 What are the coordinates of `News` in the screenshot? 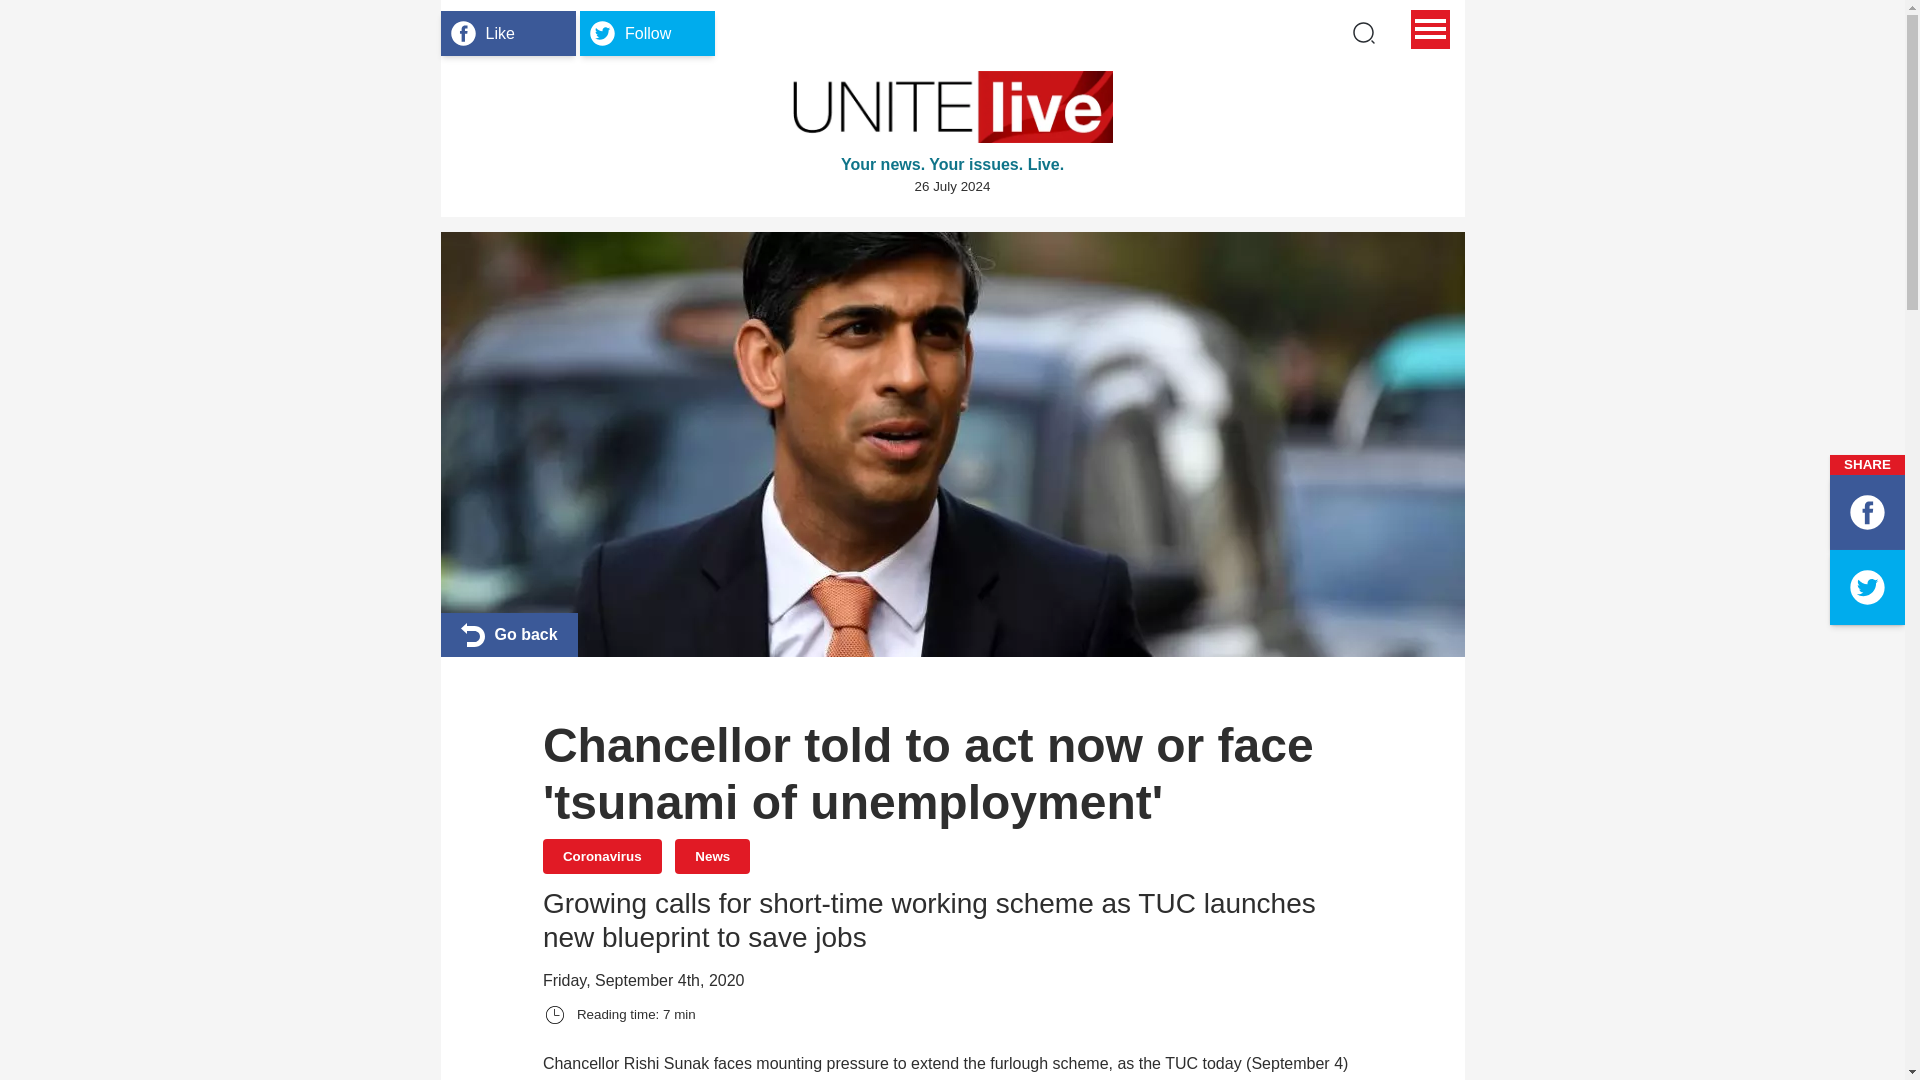 It's located at (712, 856).